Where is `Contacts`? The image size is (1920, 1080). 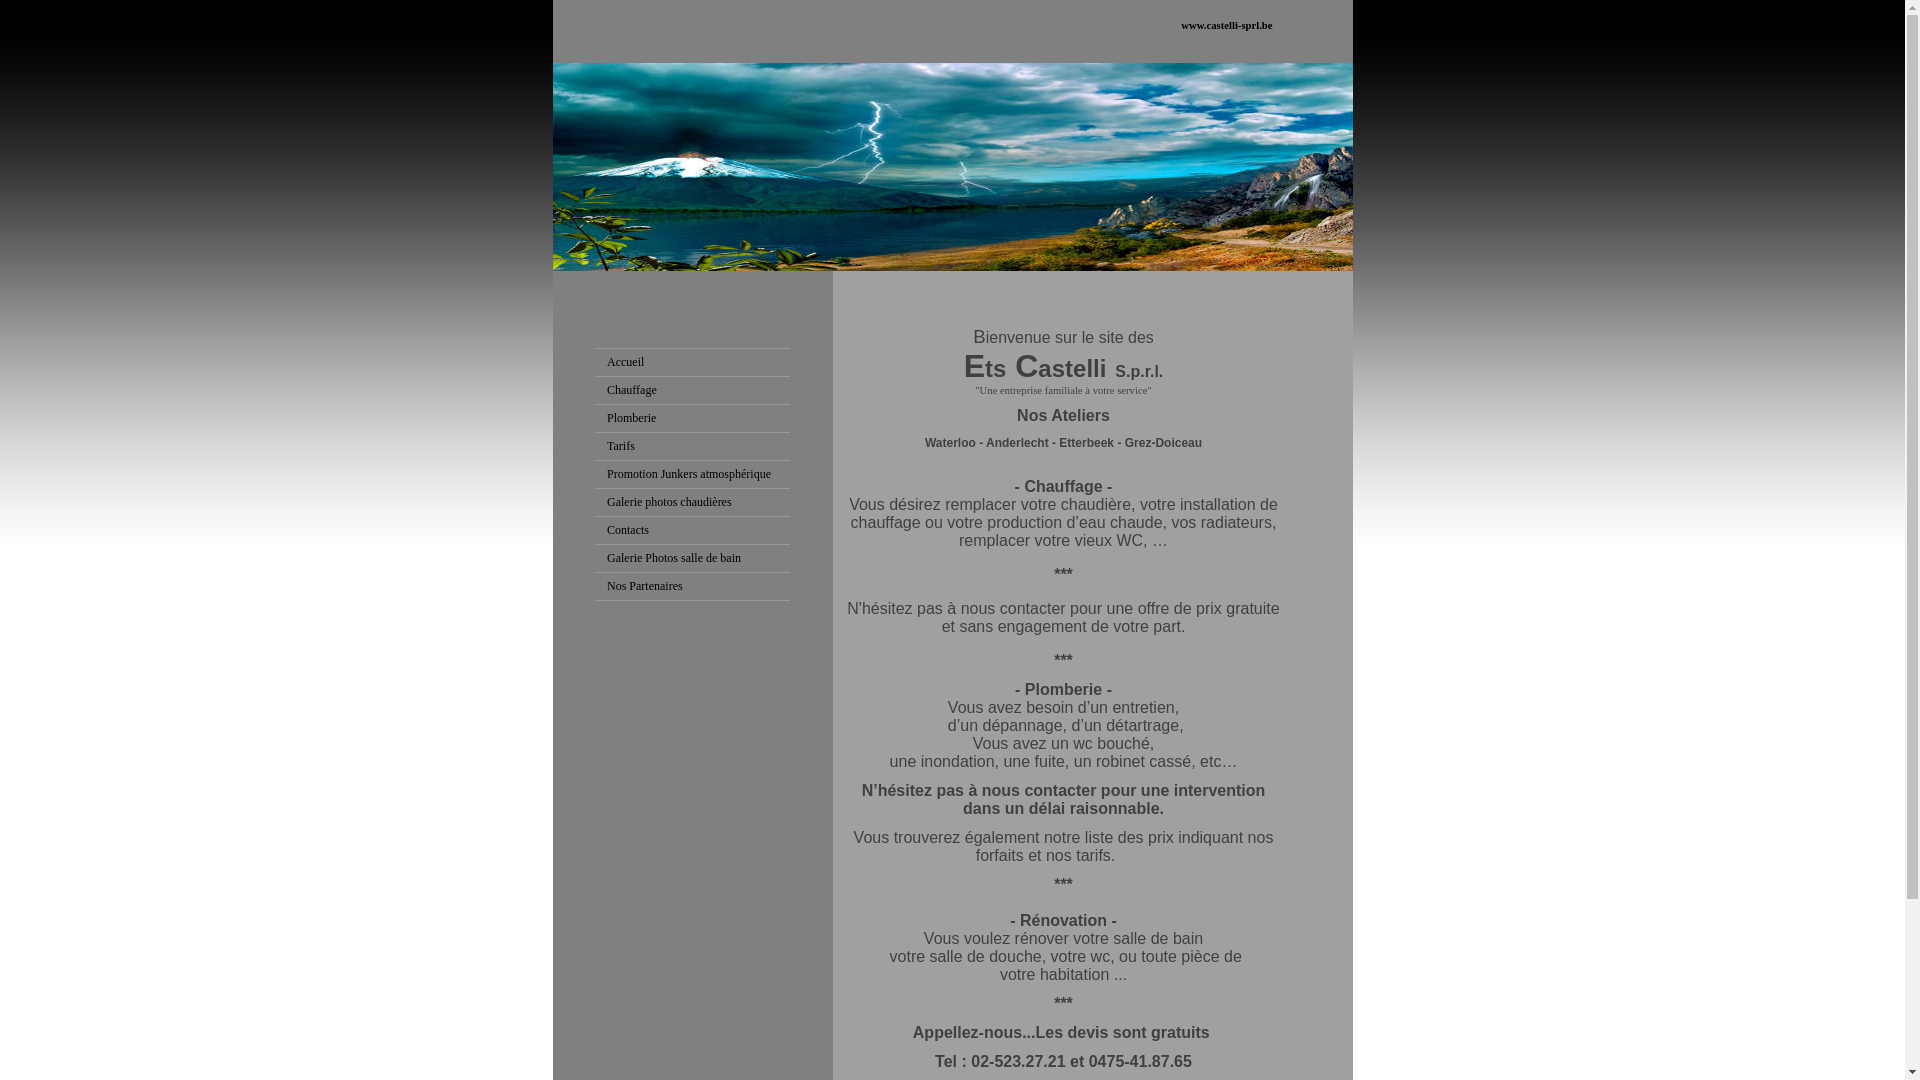 Contacts is located at coordinates (628, 530).